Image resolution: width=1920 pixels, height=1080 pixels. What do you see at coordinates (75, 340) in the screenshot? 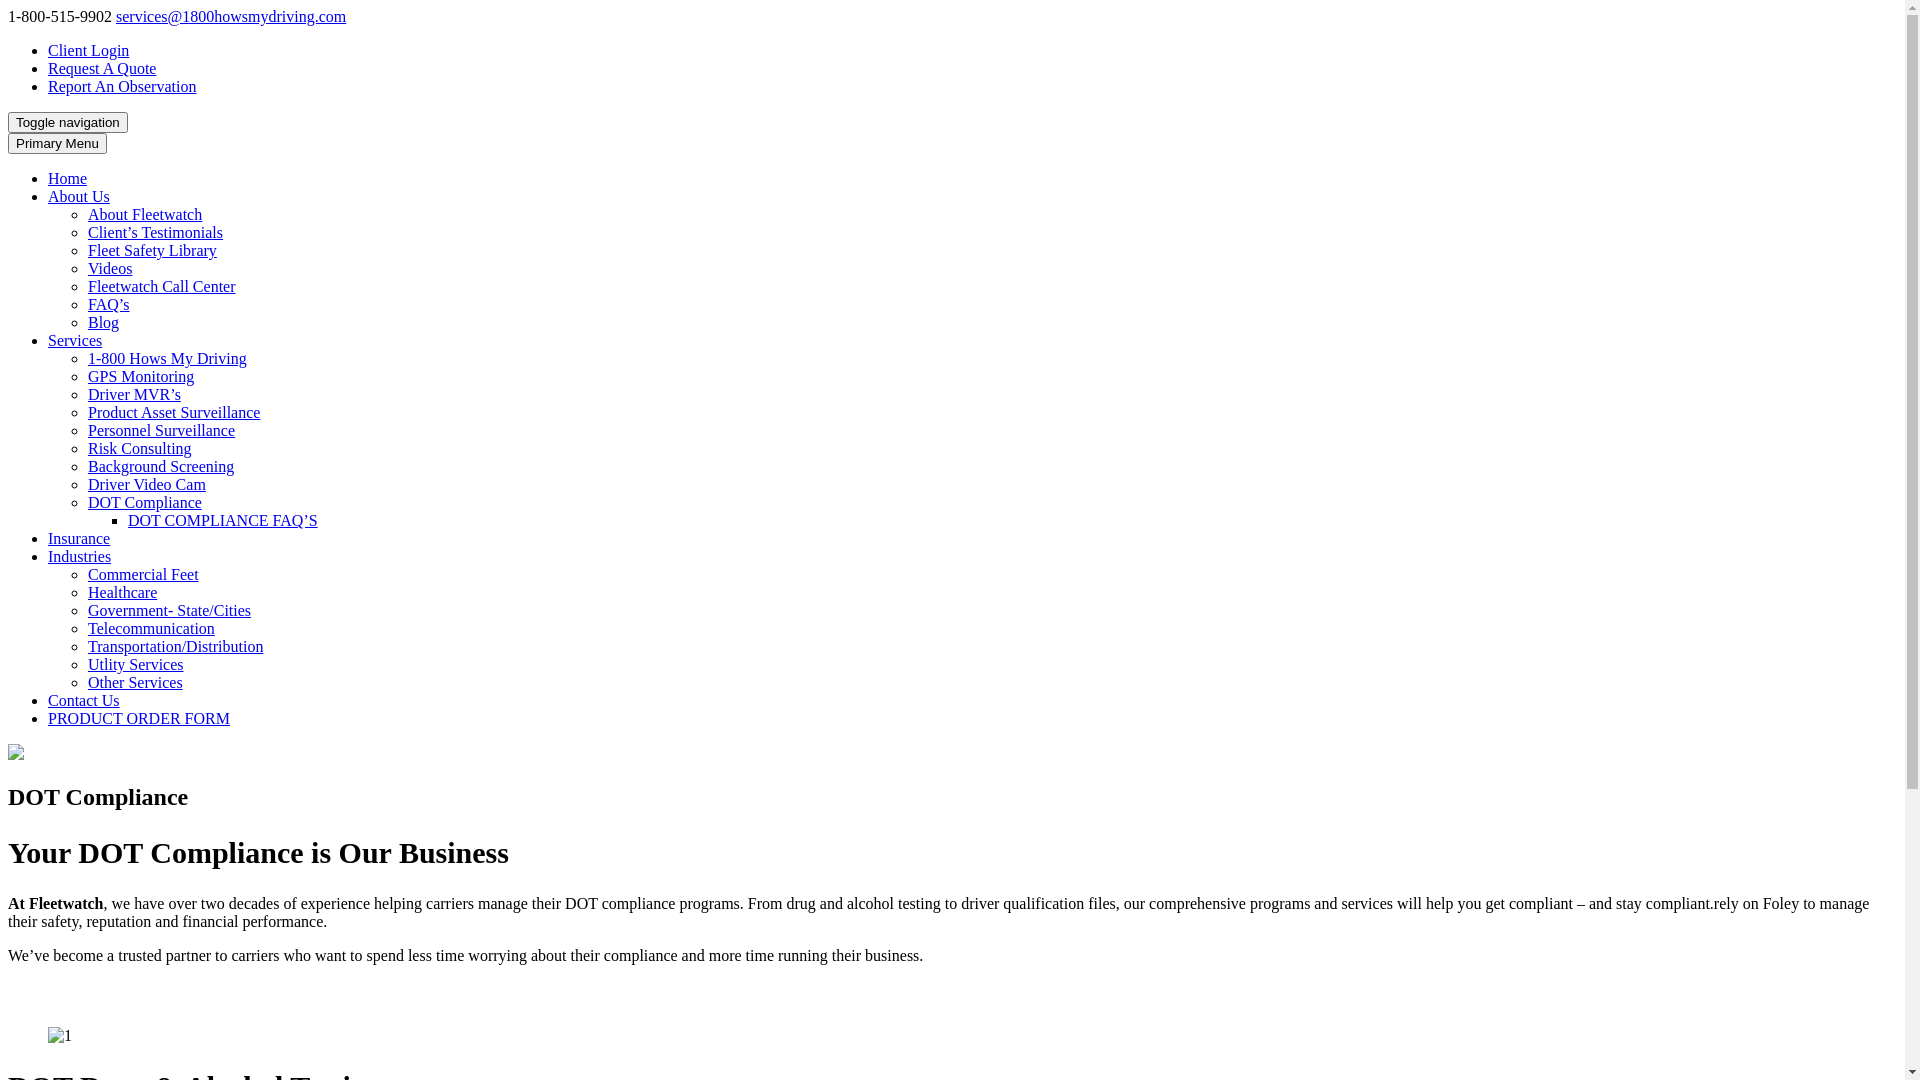
I see `Services` at bounding box center [75, 340].